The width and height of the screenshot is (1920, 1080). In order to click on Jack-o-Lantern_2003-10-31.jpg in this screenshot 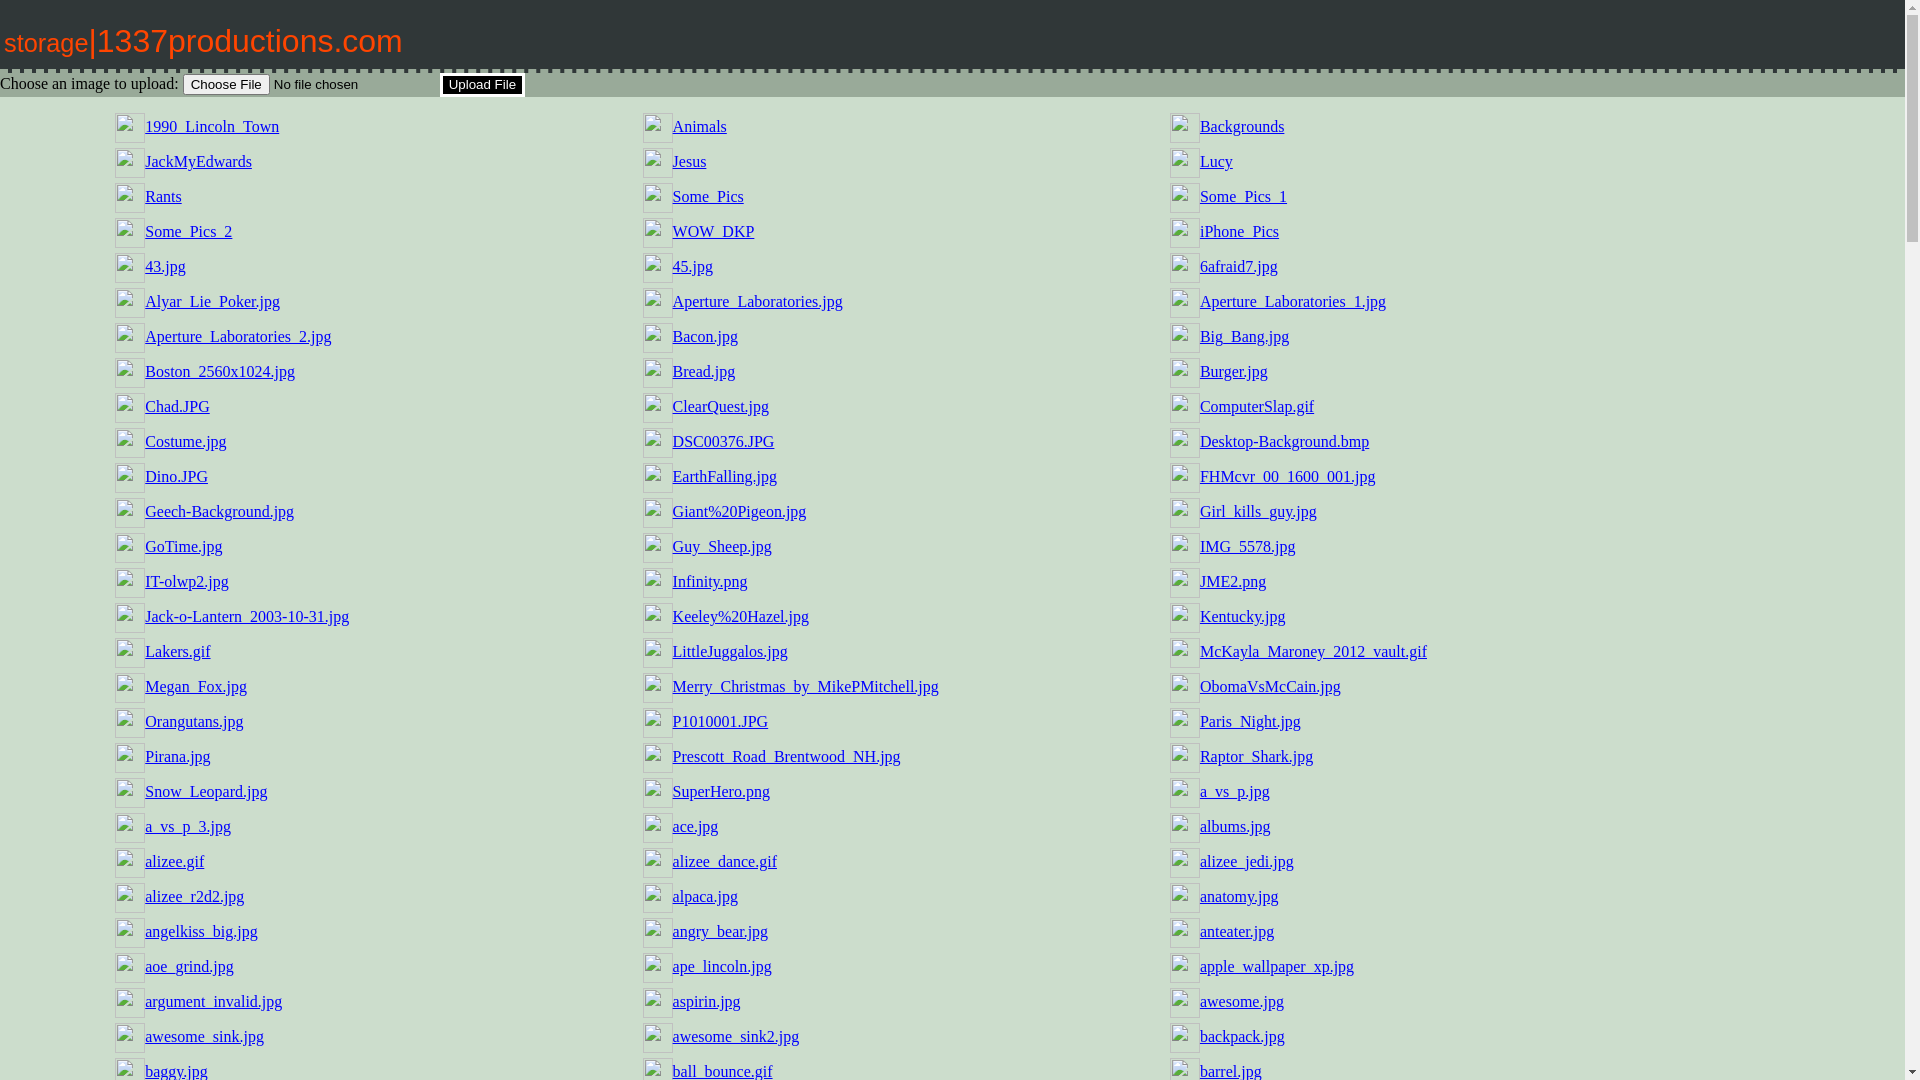, I will do `click(247, 616)`.